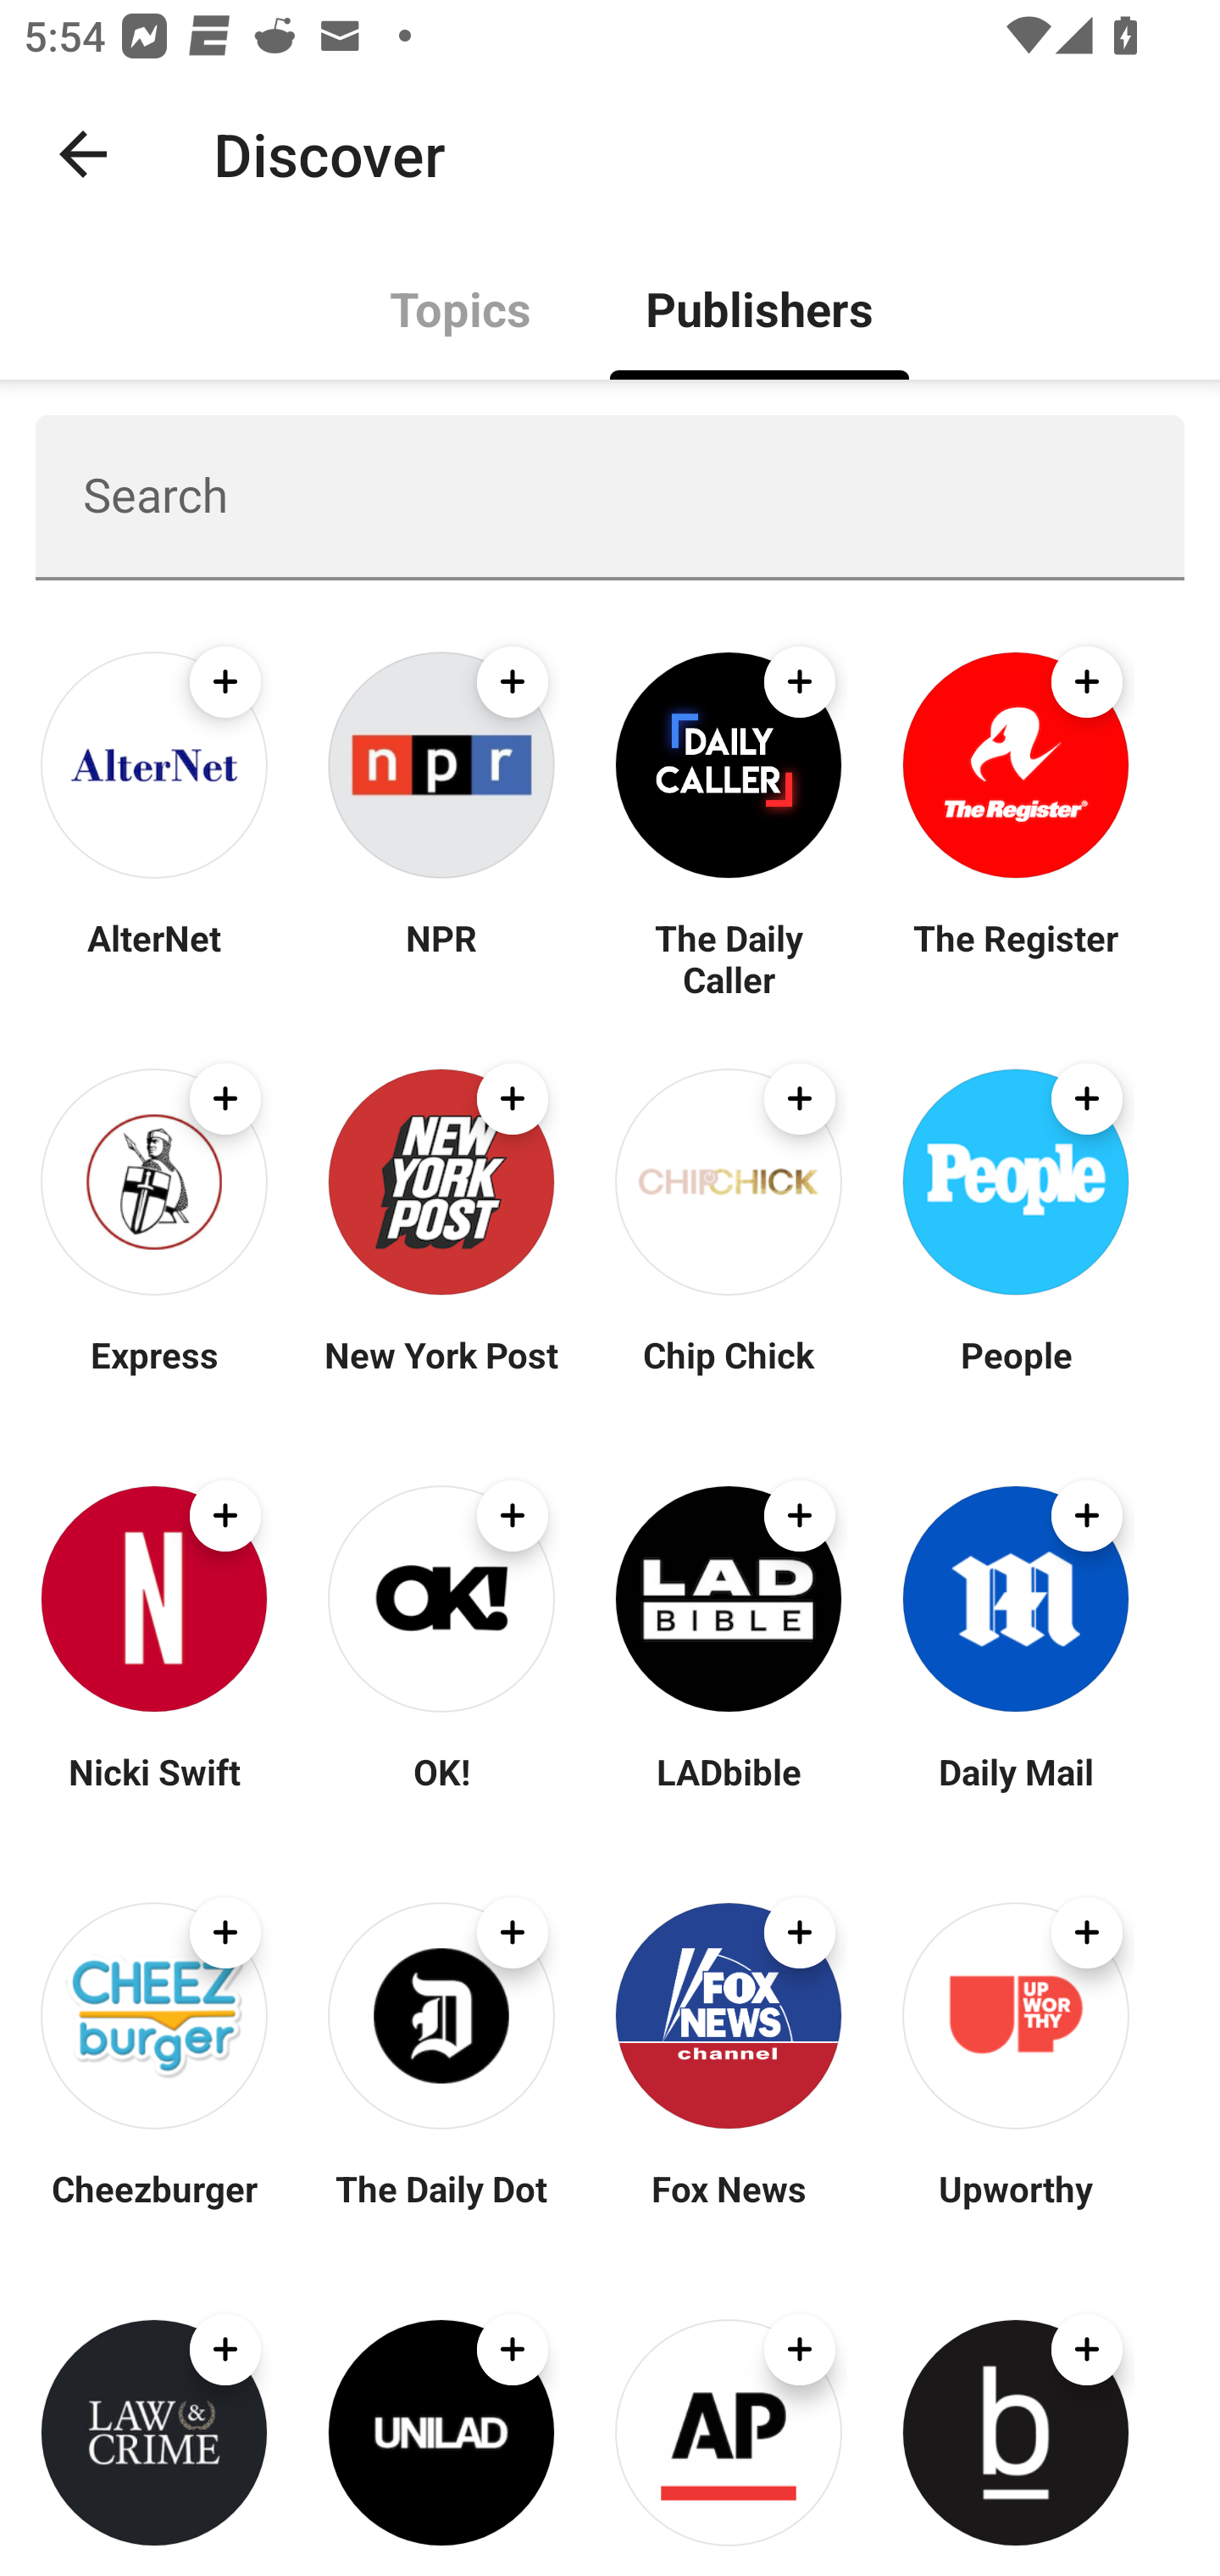 The width and height of the screenshot is (1220, 2576). What do you see at coordinates (461, 307) in the screenshot?
I see `Topics` at bounding box center [461, 307].